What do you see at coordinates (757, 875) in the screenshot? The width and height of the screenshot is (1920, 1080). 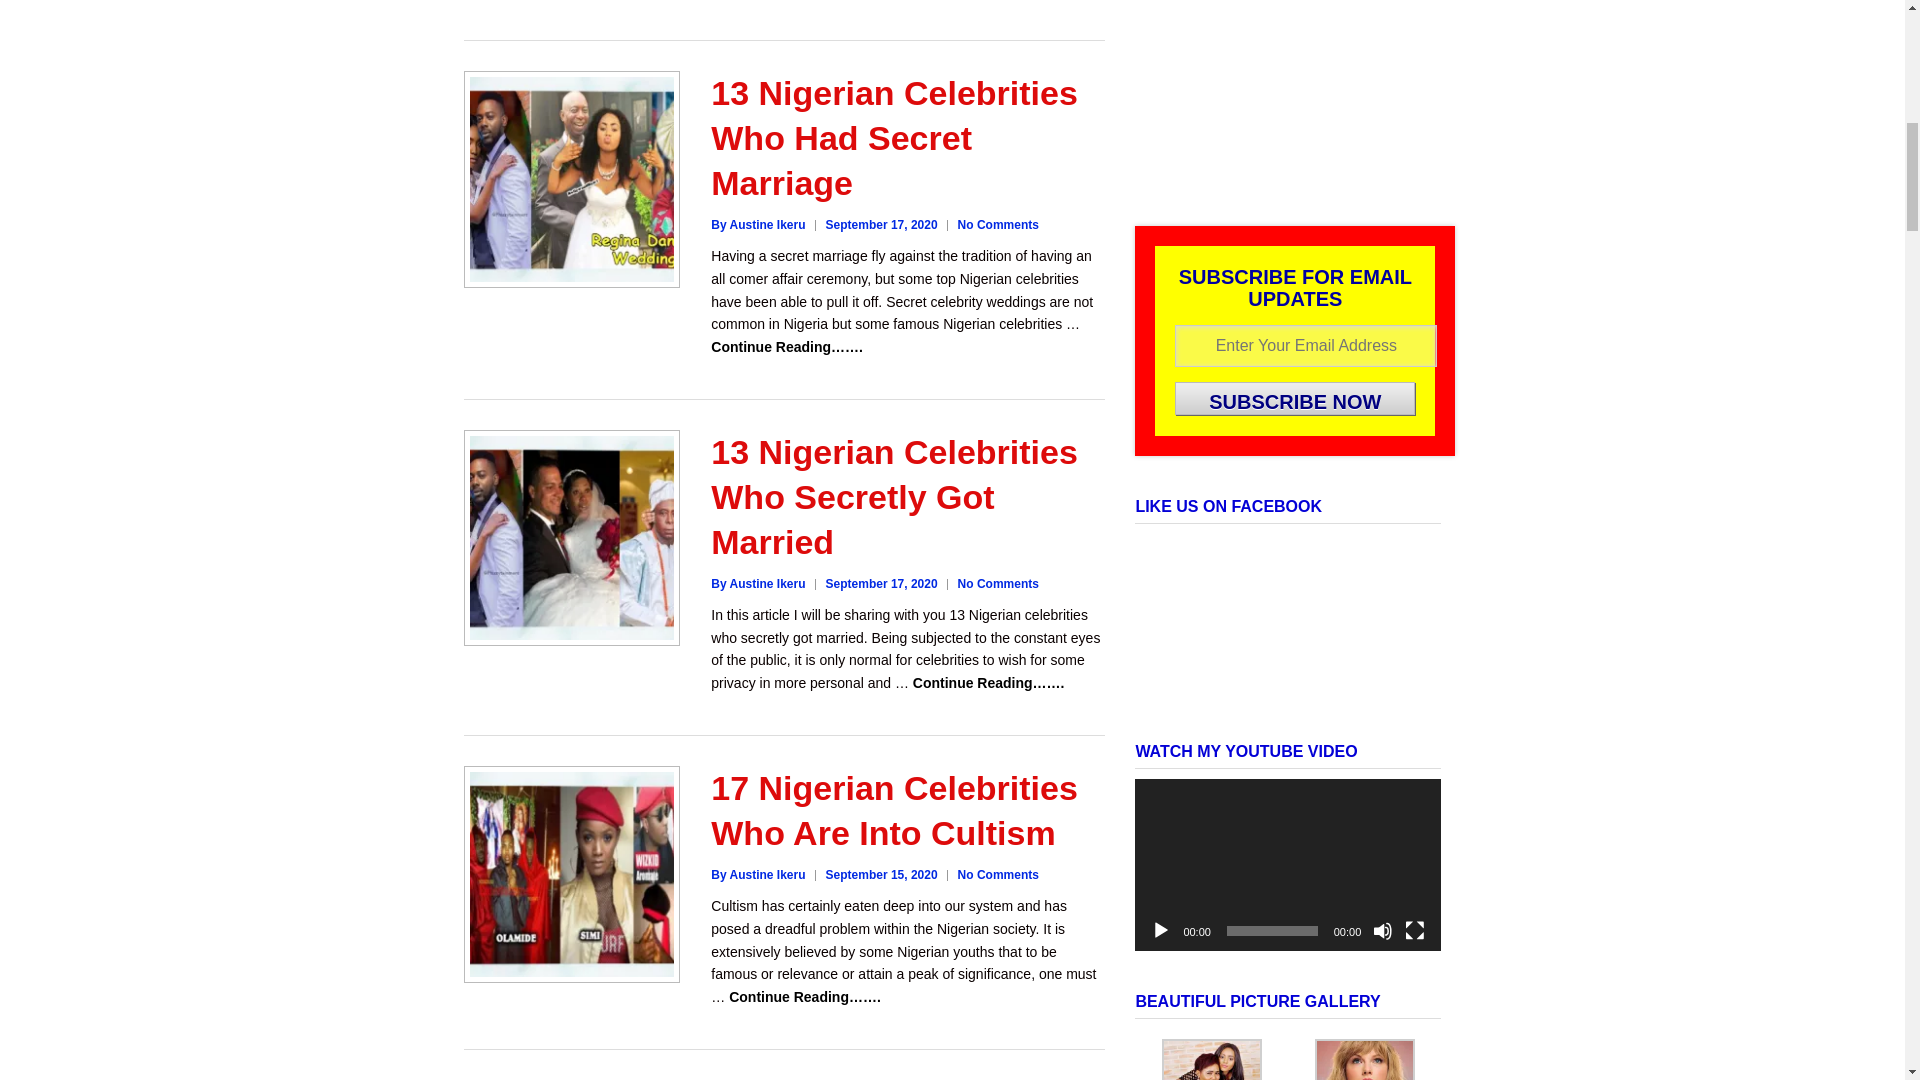 I see `Austine Ikeru` at bounding box center [757, 875].